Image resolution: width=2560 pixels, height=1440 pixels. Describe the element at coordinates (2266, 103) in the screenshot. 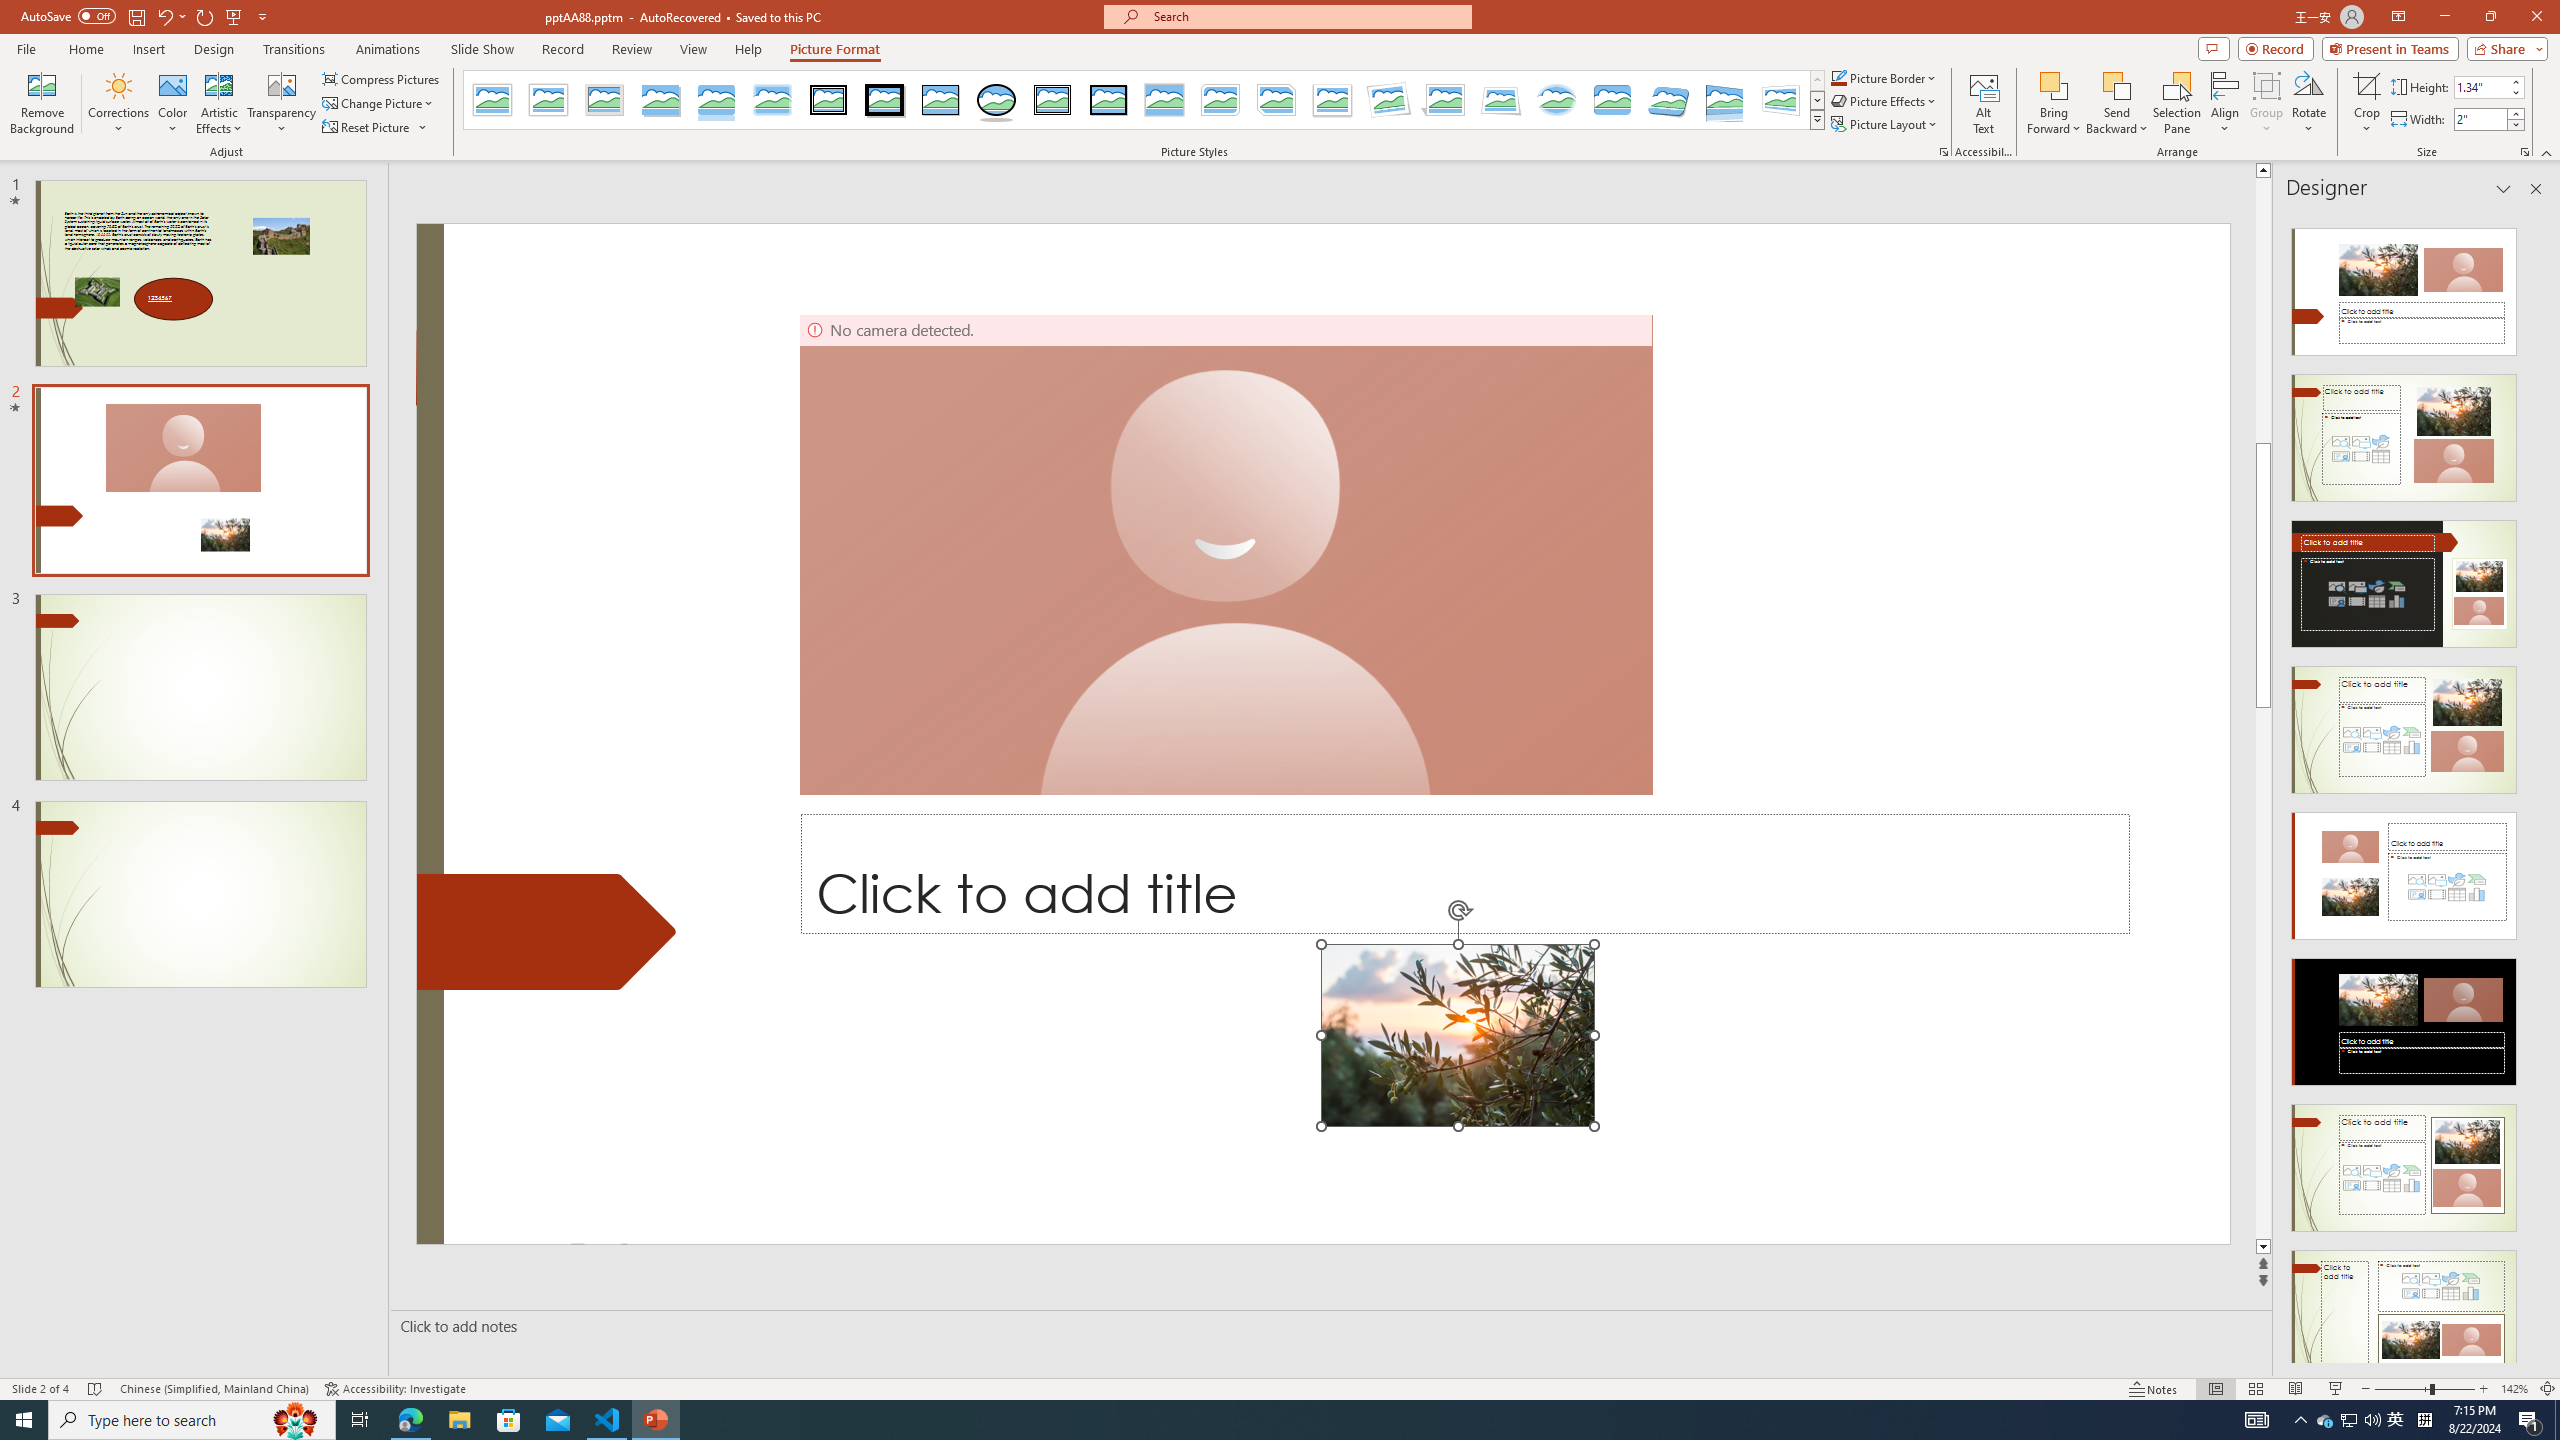

I see `Group` at that location.